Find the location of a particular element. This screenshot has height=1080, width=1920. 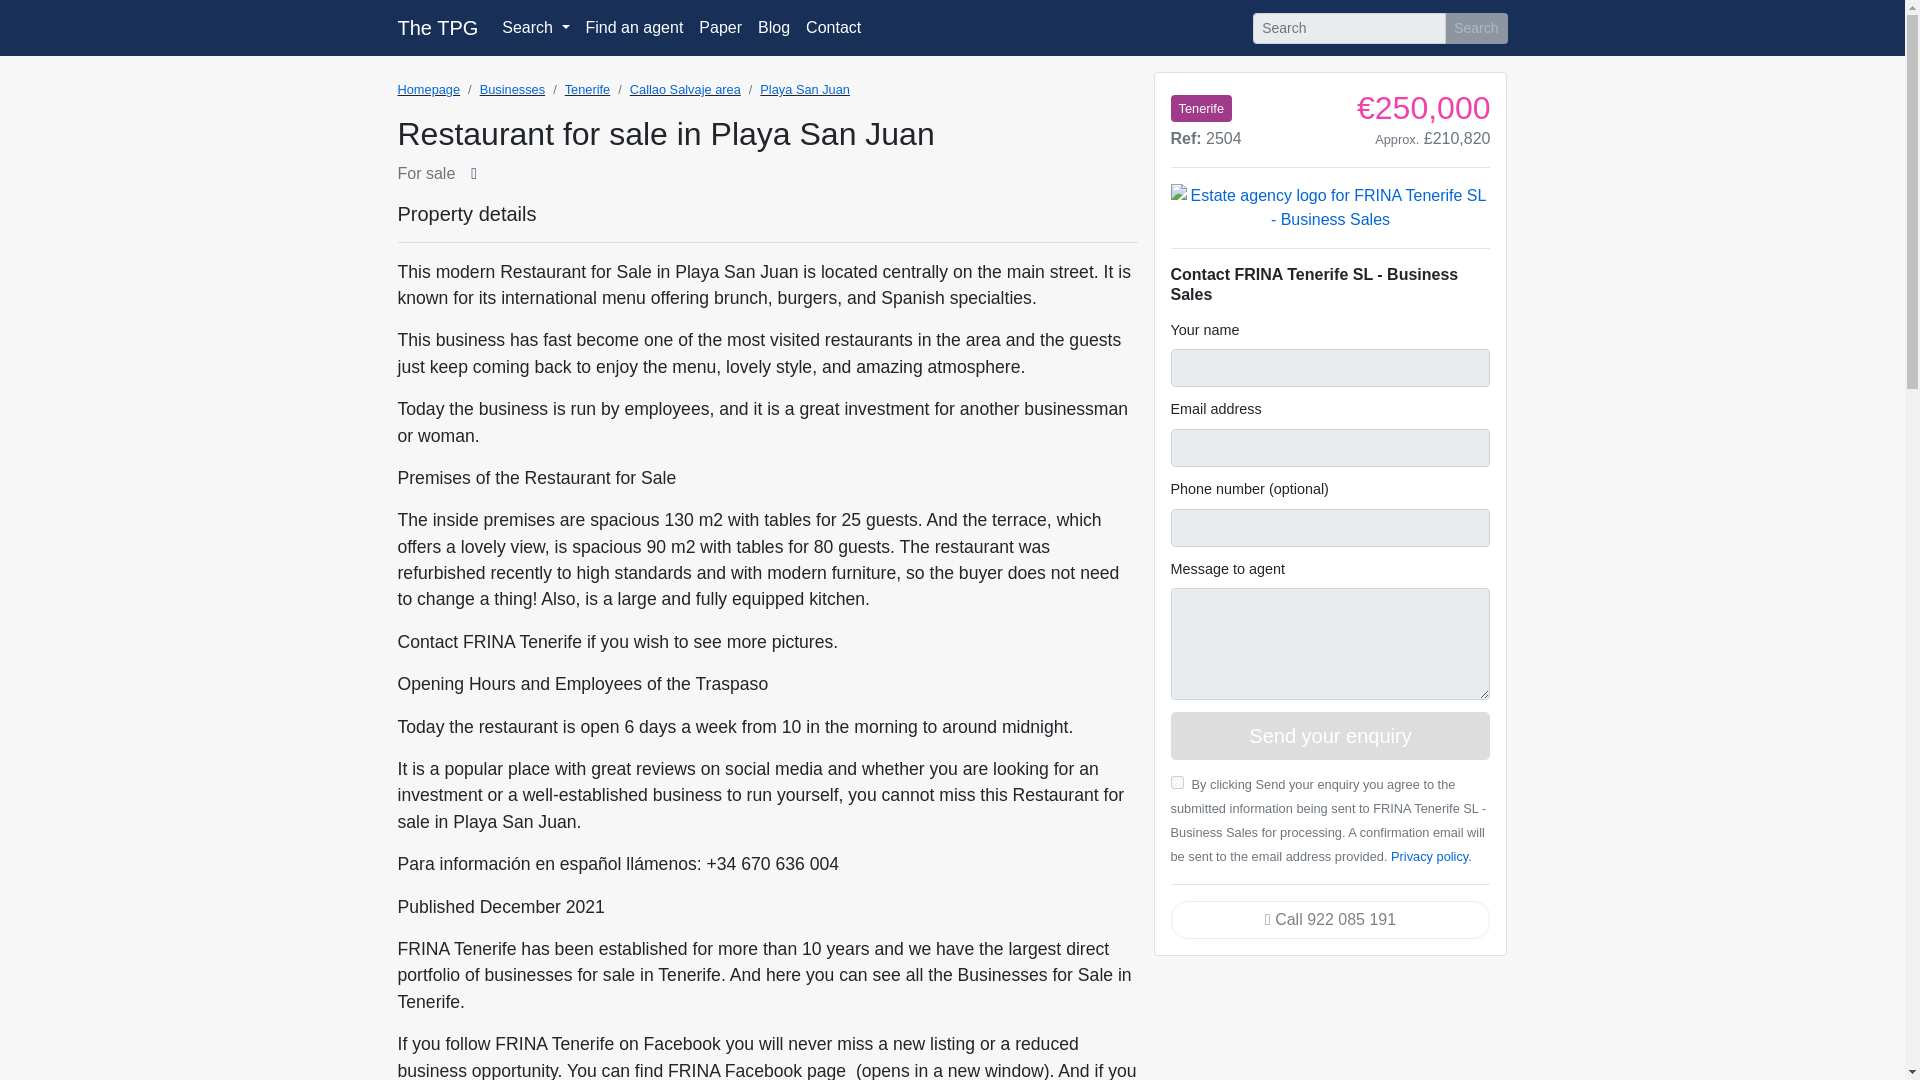

Paper is located at coordinates (720, 27).